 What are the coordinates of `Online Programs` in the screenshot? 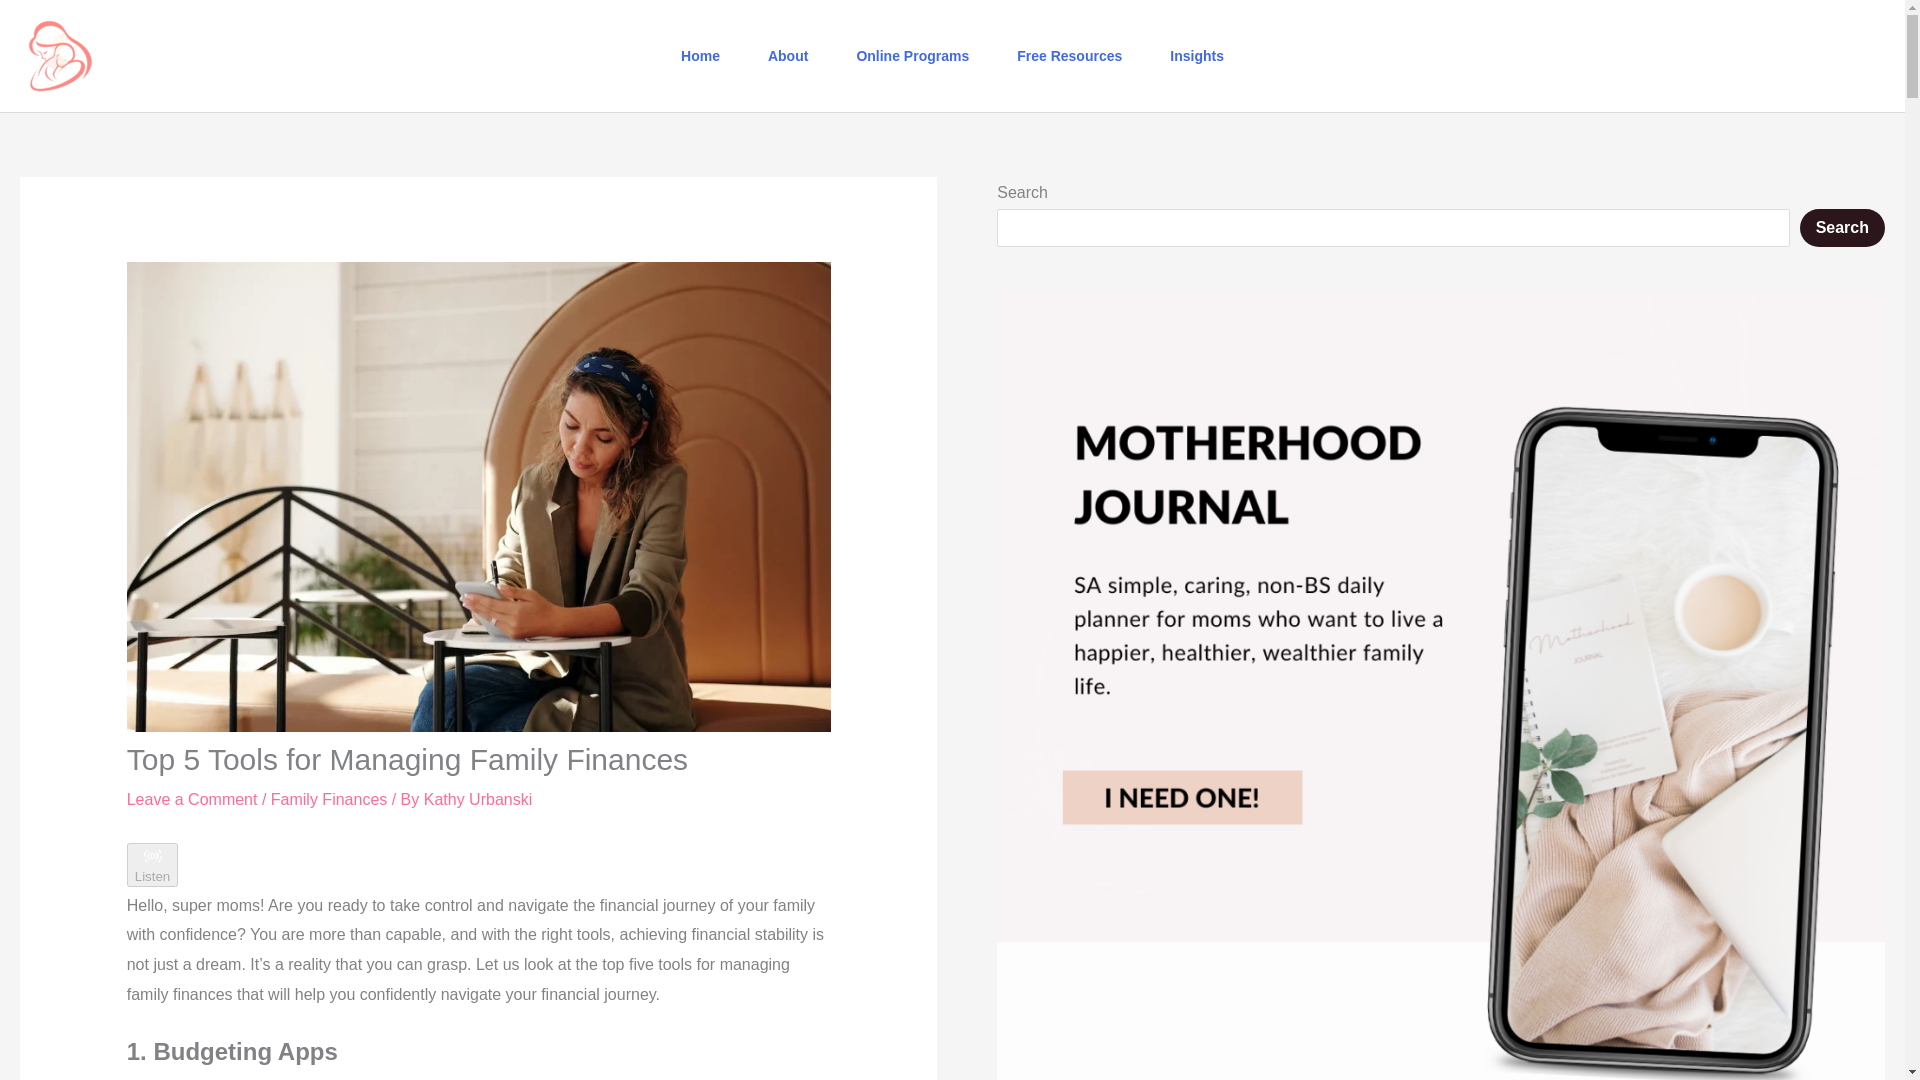 It's located at (912, 56).